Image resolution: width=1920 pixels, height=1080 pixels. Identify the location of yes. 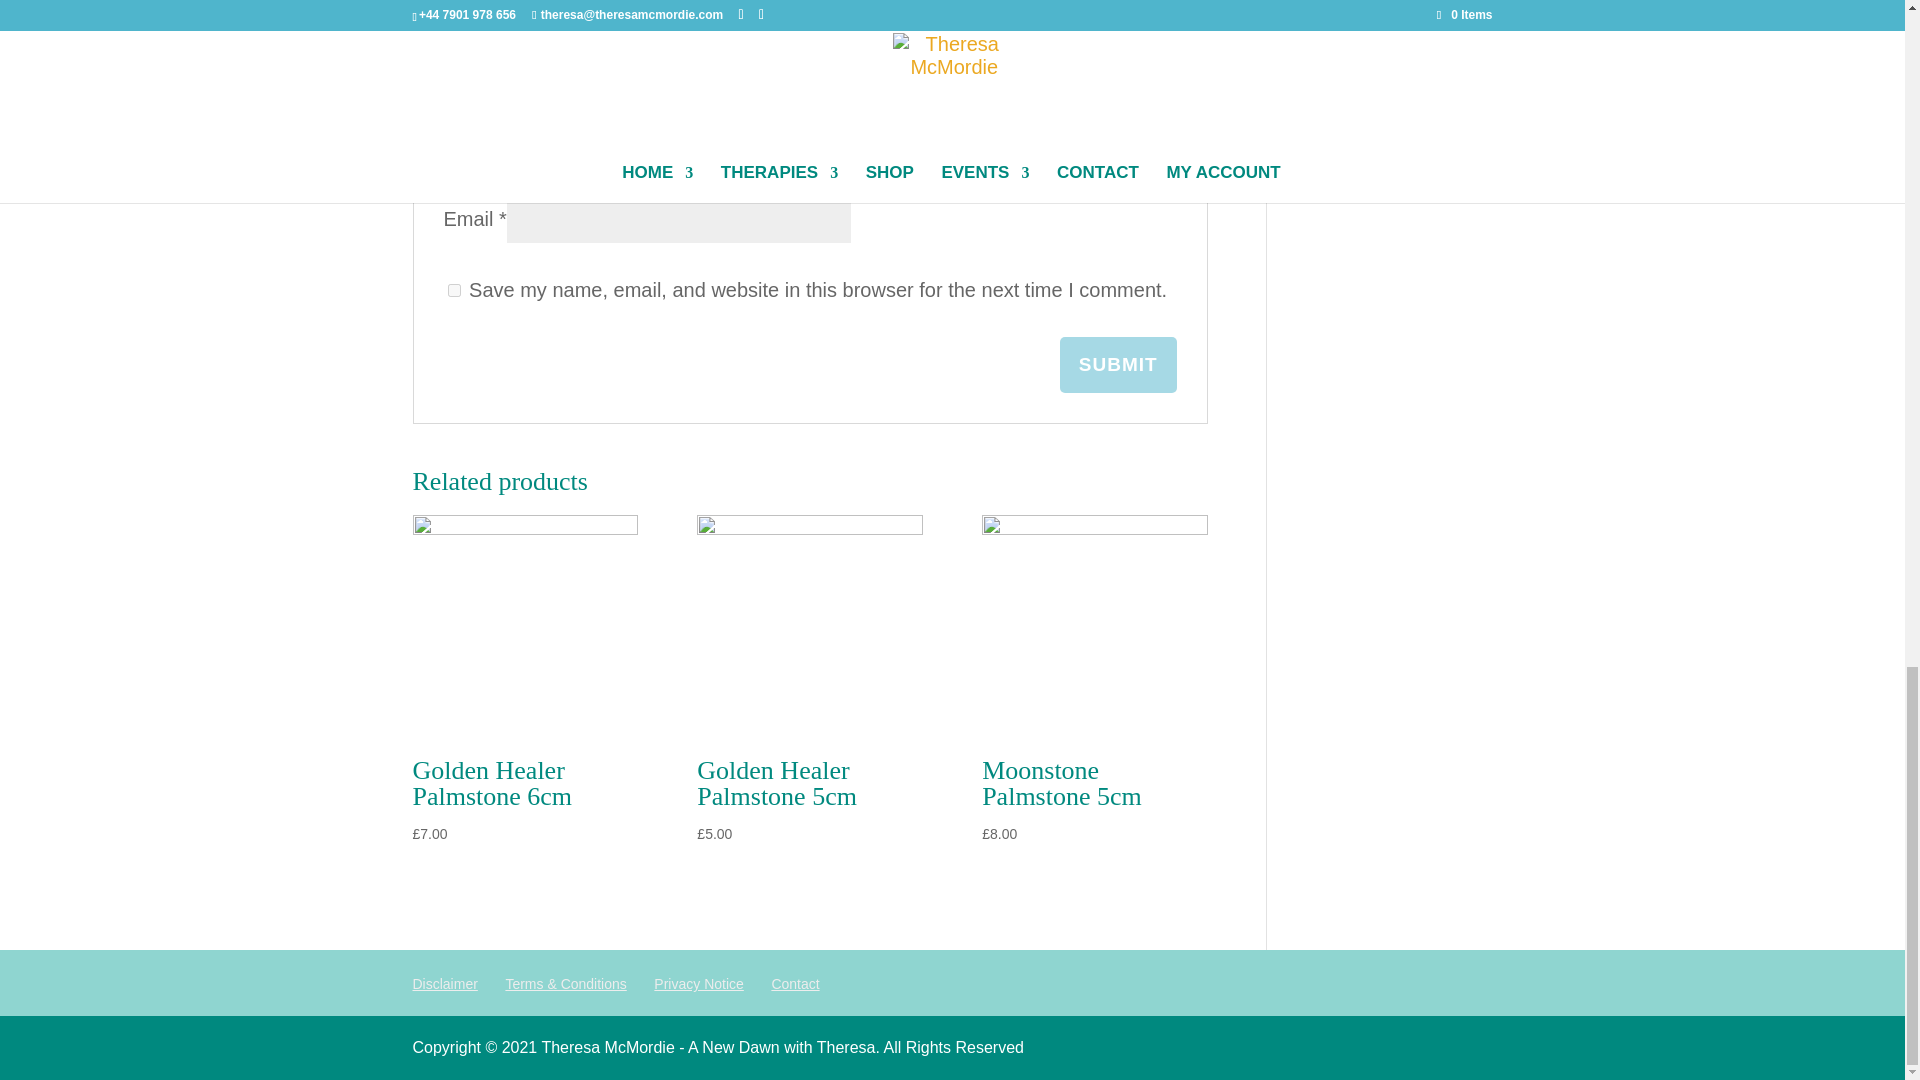
(454, 290).